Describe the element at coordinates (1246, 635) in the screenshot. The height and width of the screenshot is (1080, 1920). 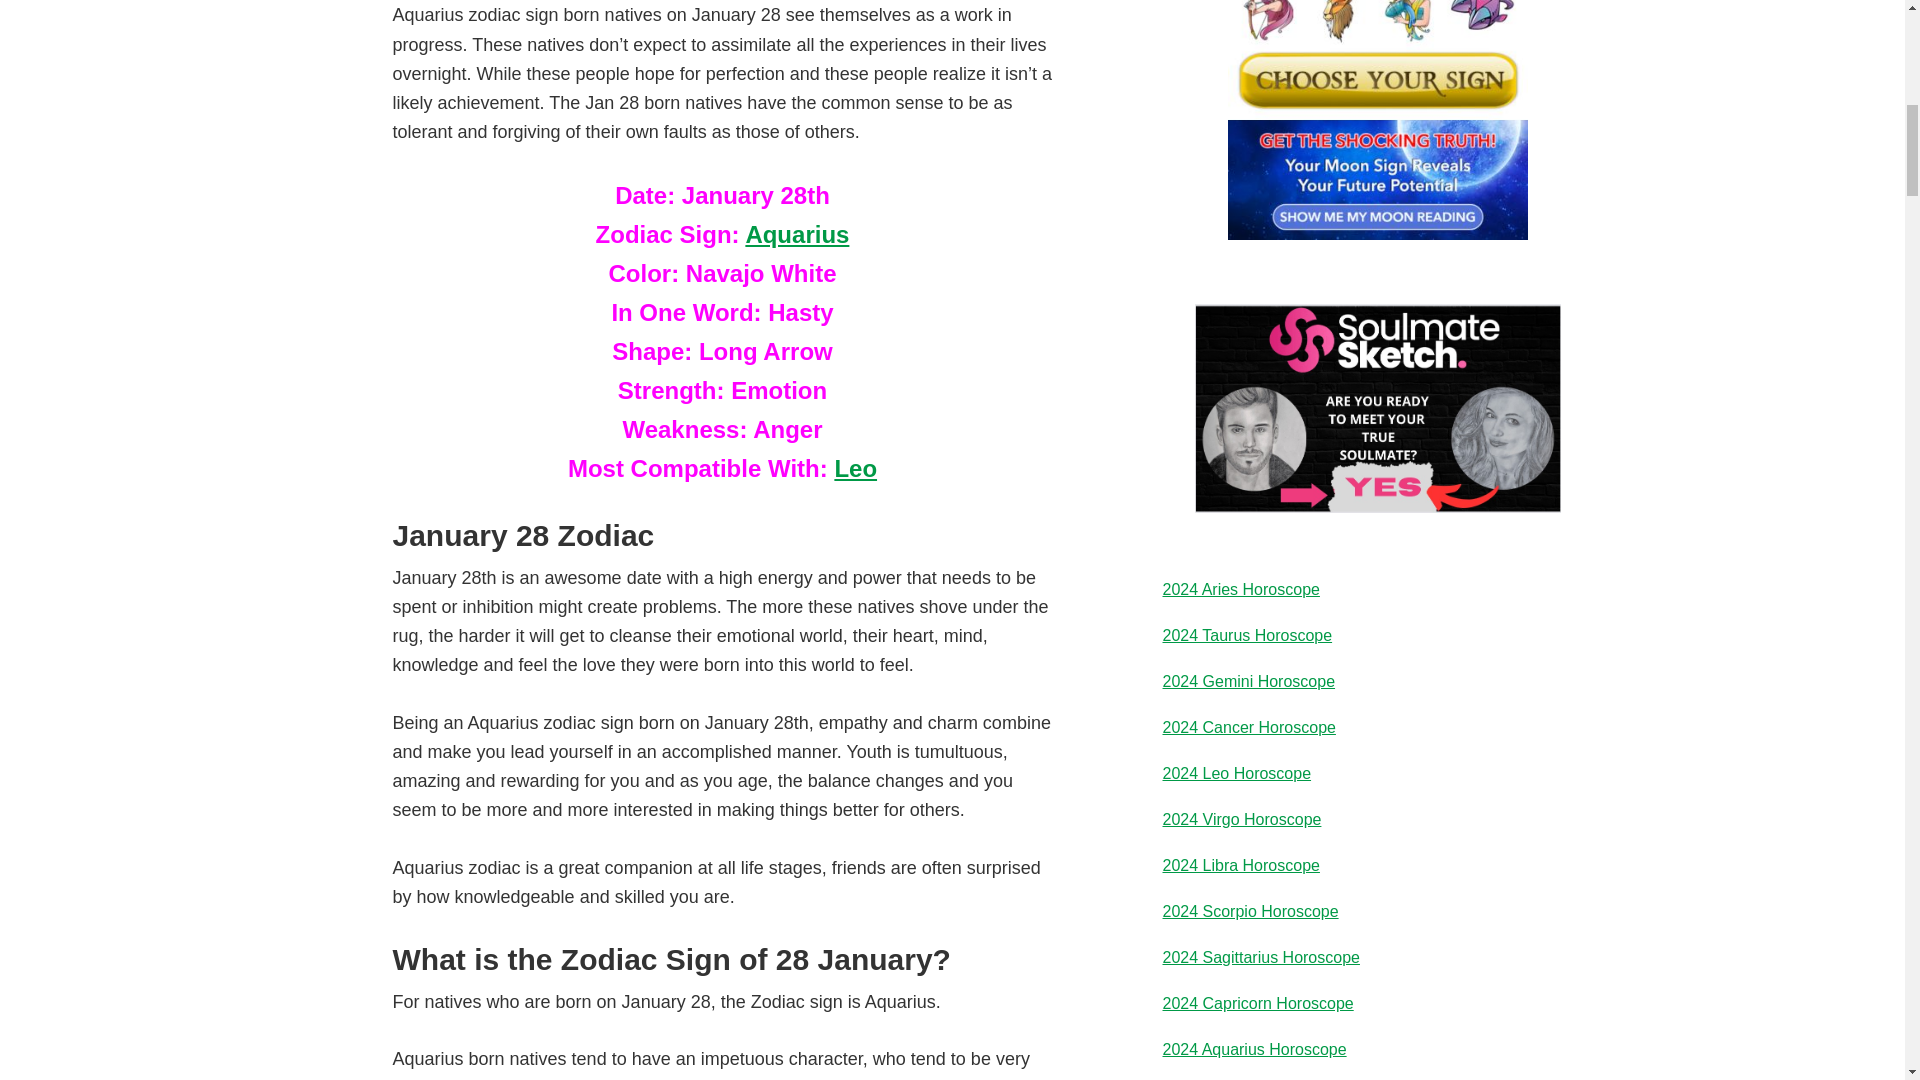
I see `2024 Taurus Horoscope` at that location.